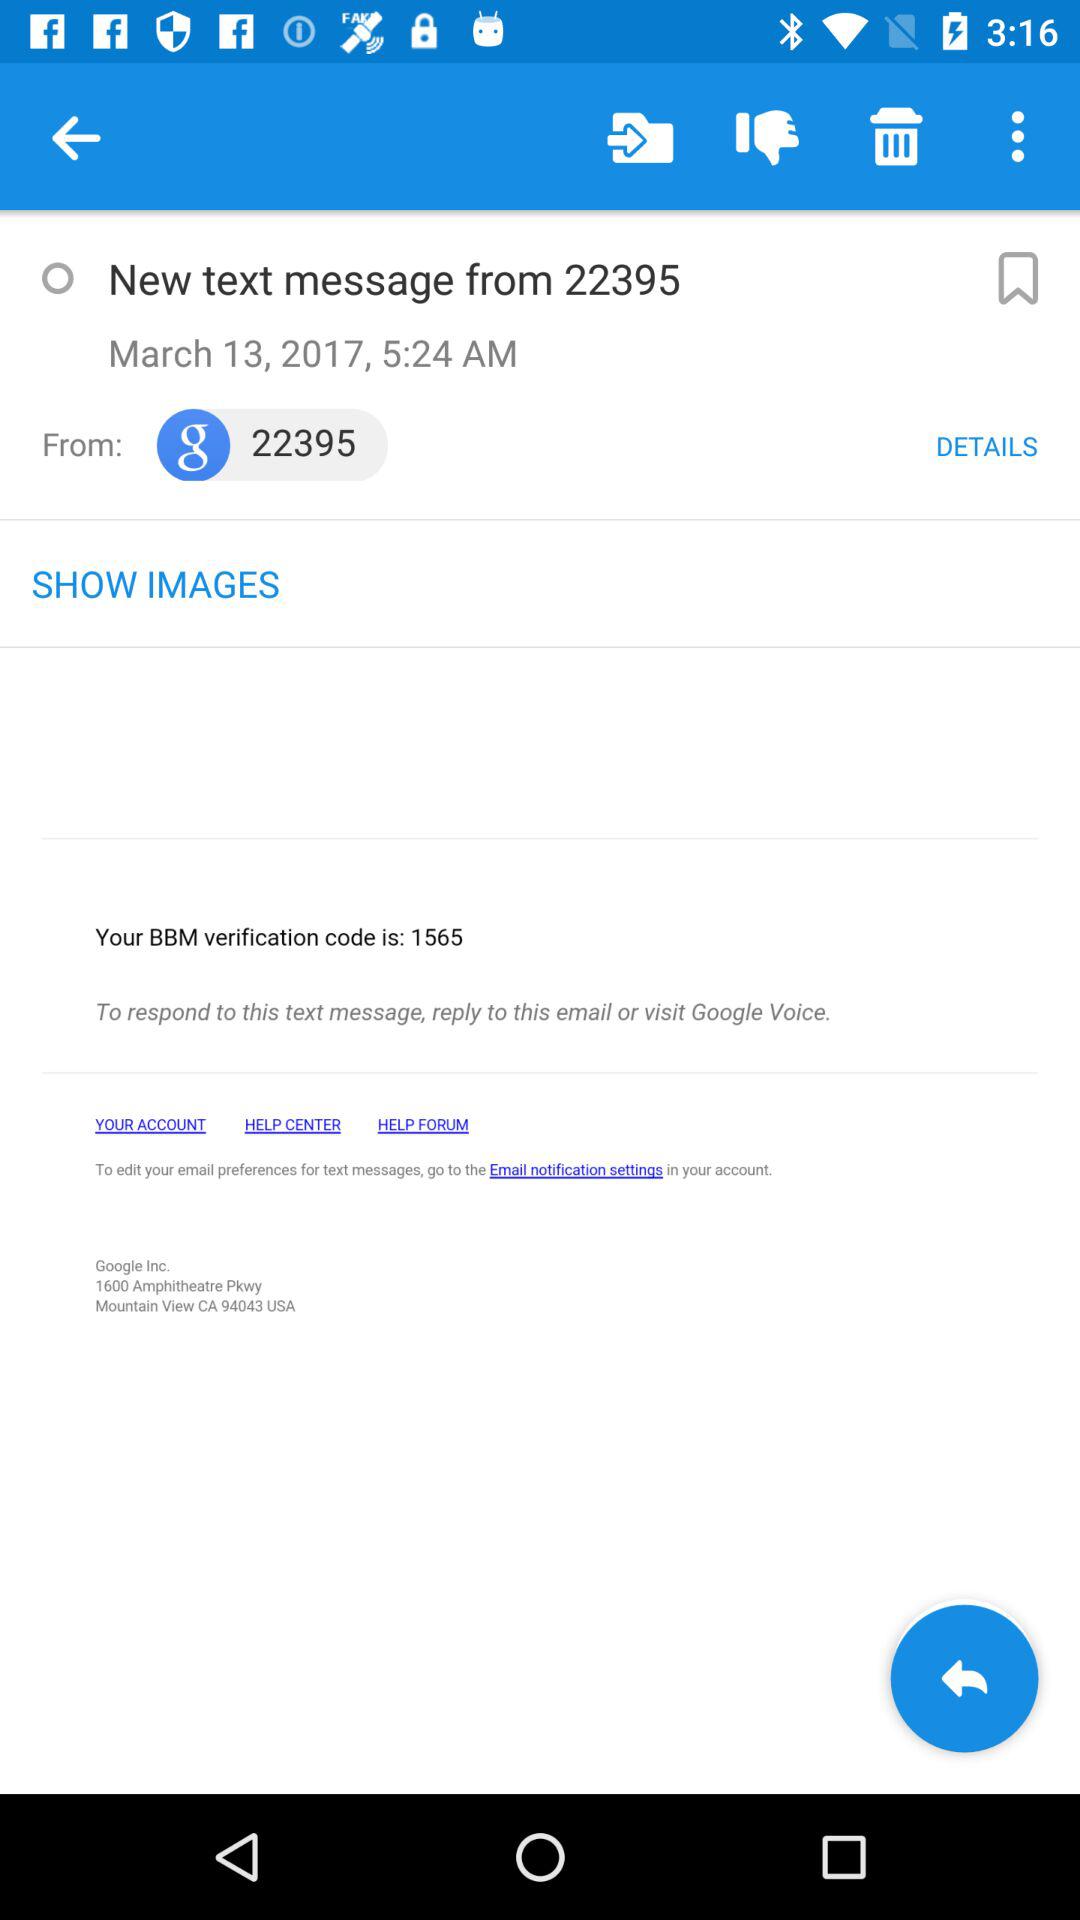 This screenshot has height=1920, width=1080. What do you see at coordinates (540, 1239) in the screenshot?
I see `main content of the page` at bounding box center [540, 1239].